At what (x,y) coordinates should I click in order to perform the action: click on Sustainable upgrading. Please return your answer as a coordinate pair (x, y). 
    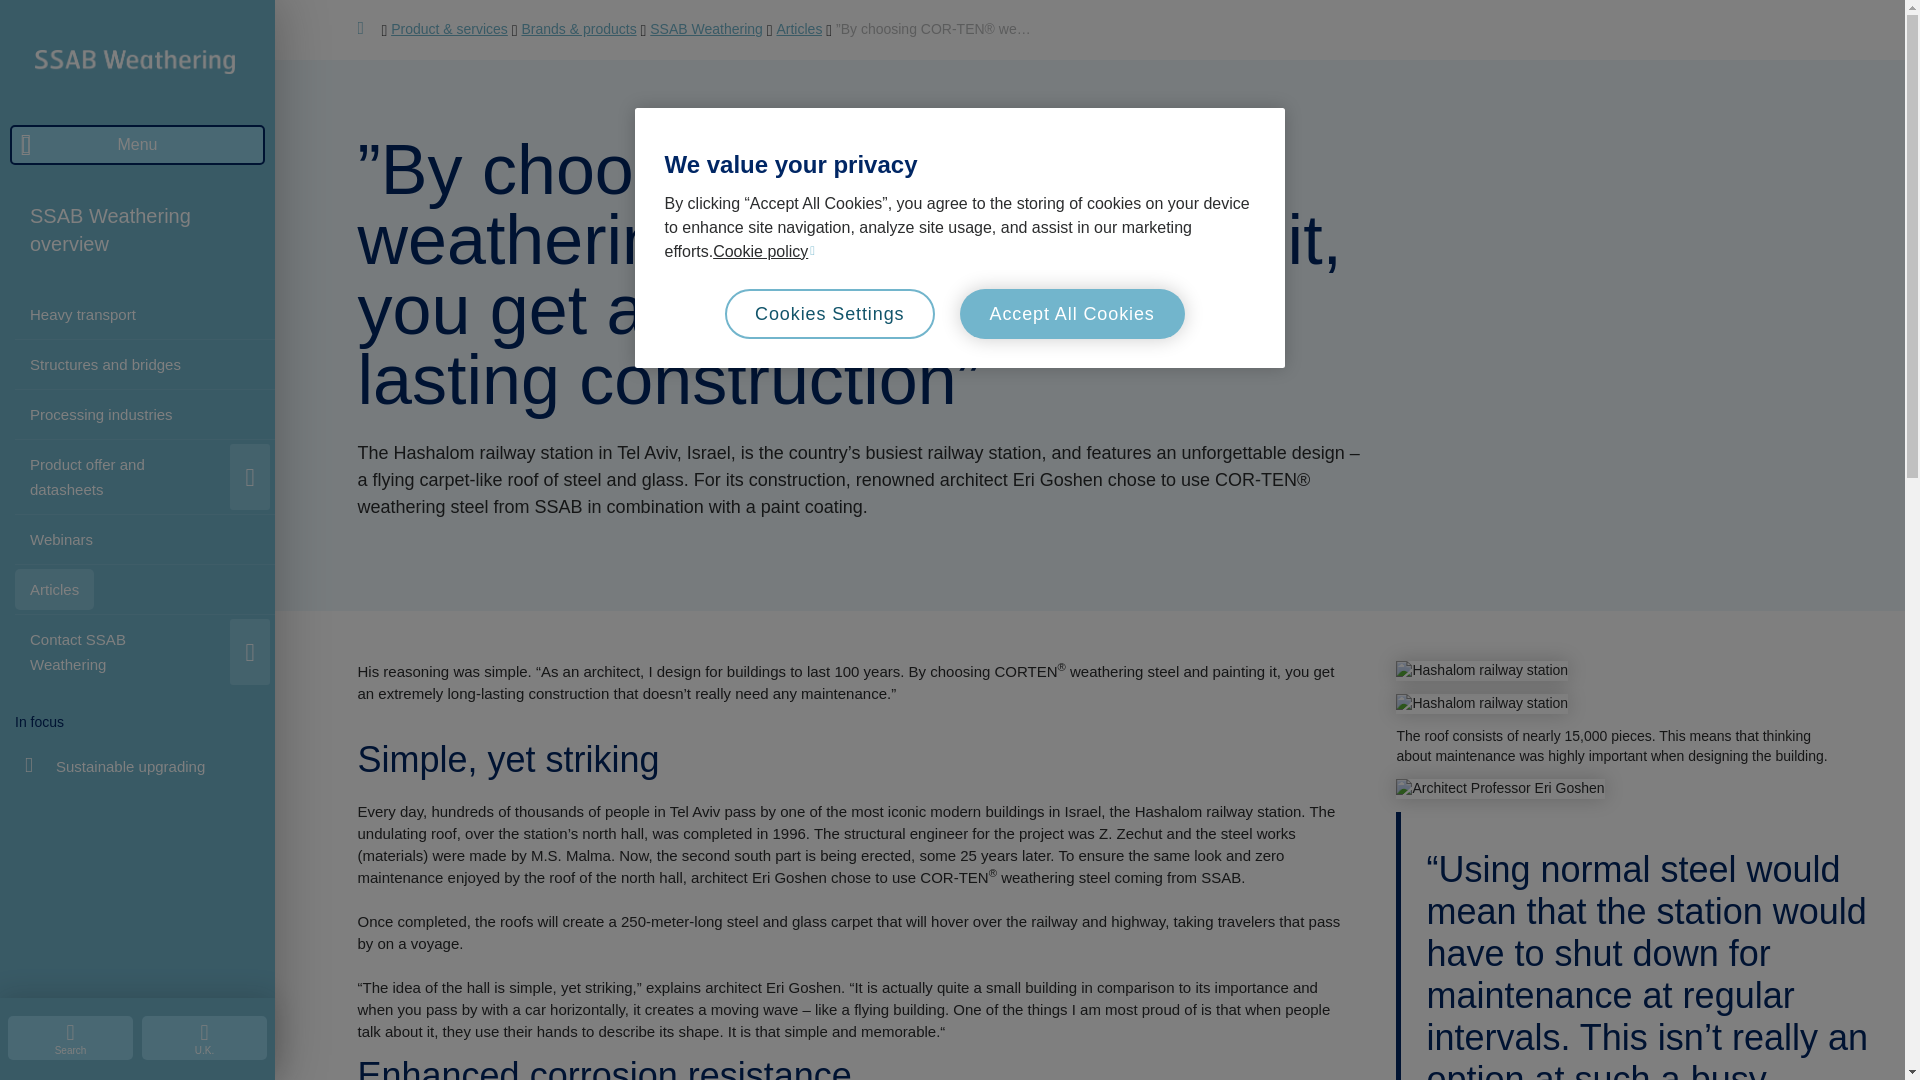
    Looking at the image, I should click on (114, 766).